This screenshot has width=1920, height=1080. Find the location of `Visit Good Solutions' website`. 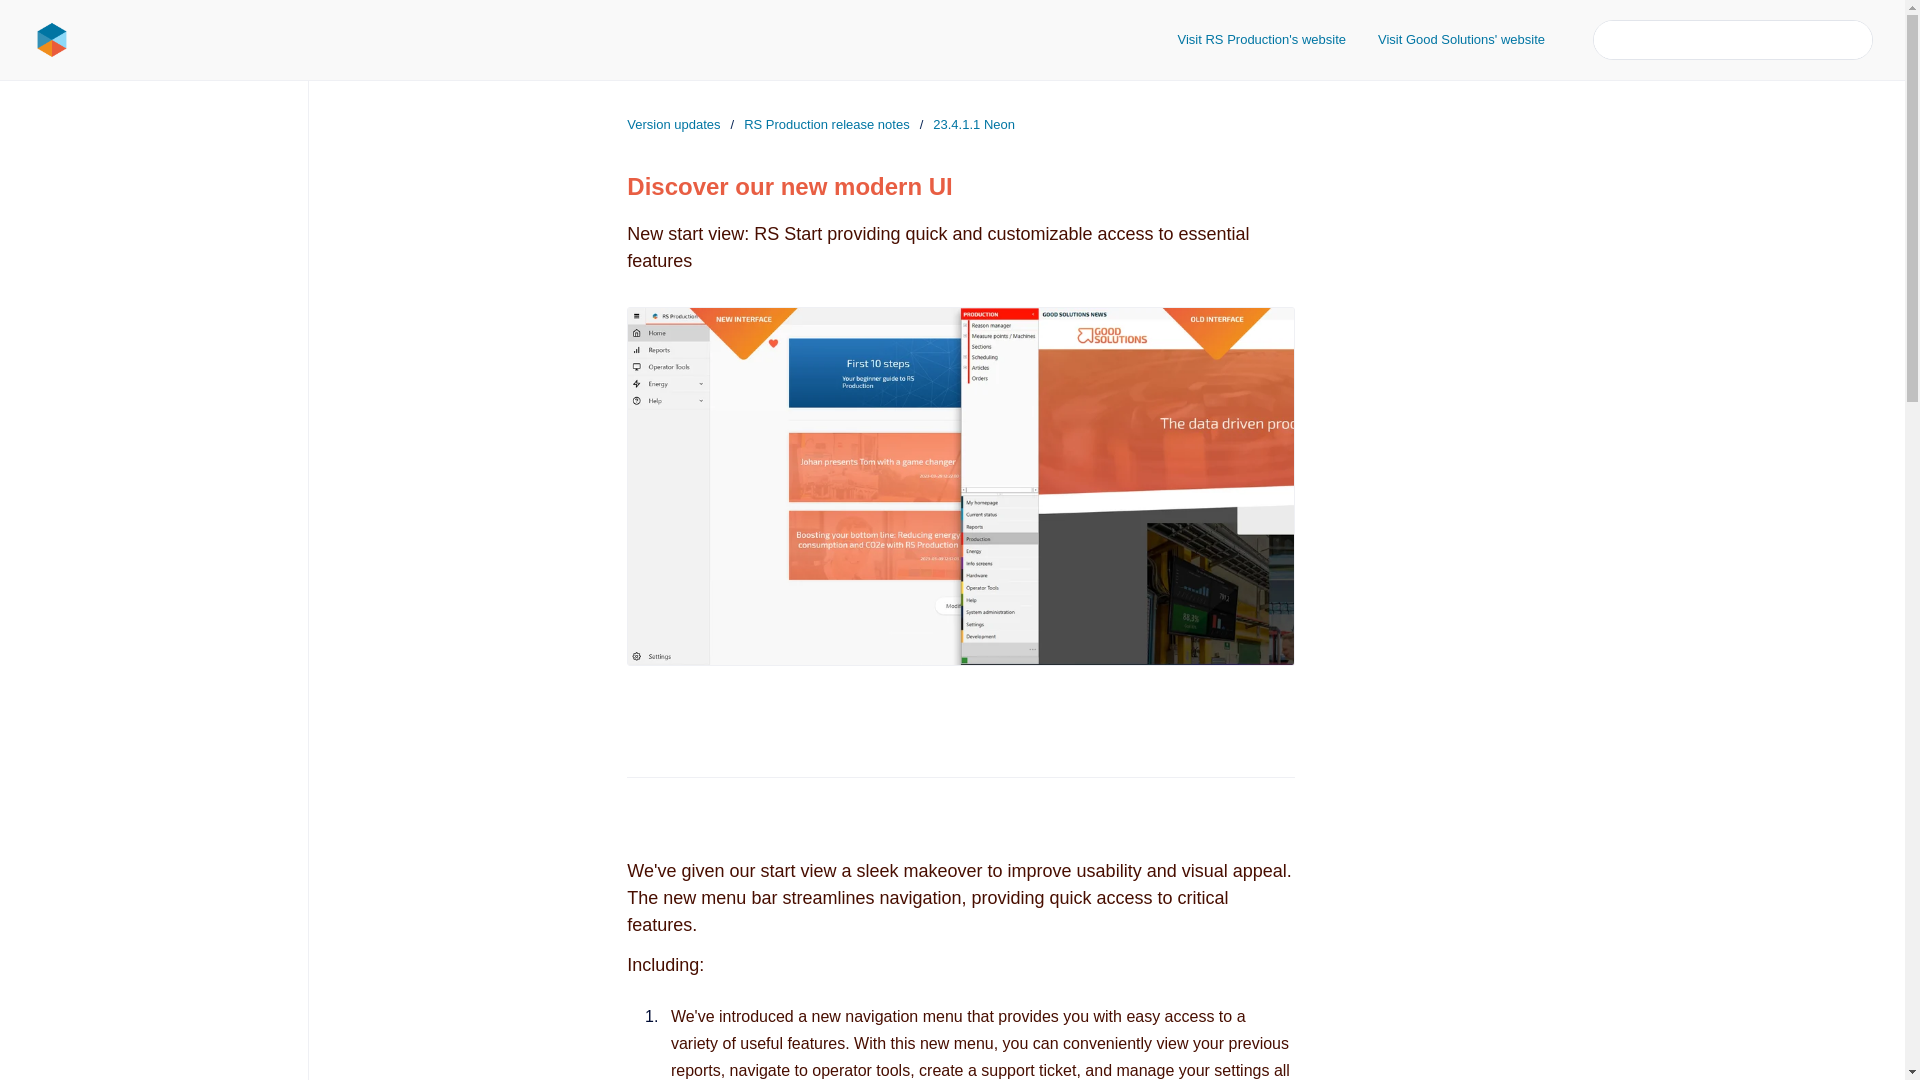

Visit Good Solutions' website is located at coordinates (1460, 40).